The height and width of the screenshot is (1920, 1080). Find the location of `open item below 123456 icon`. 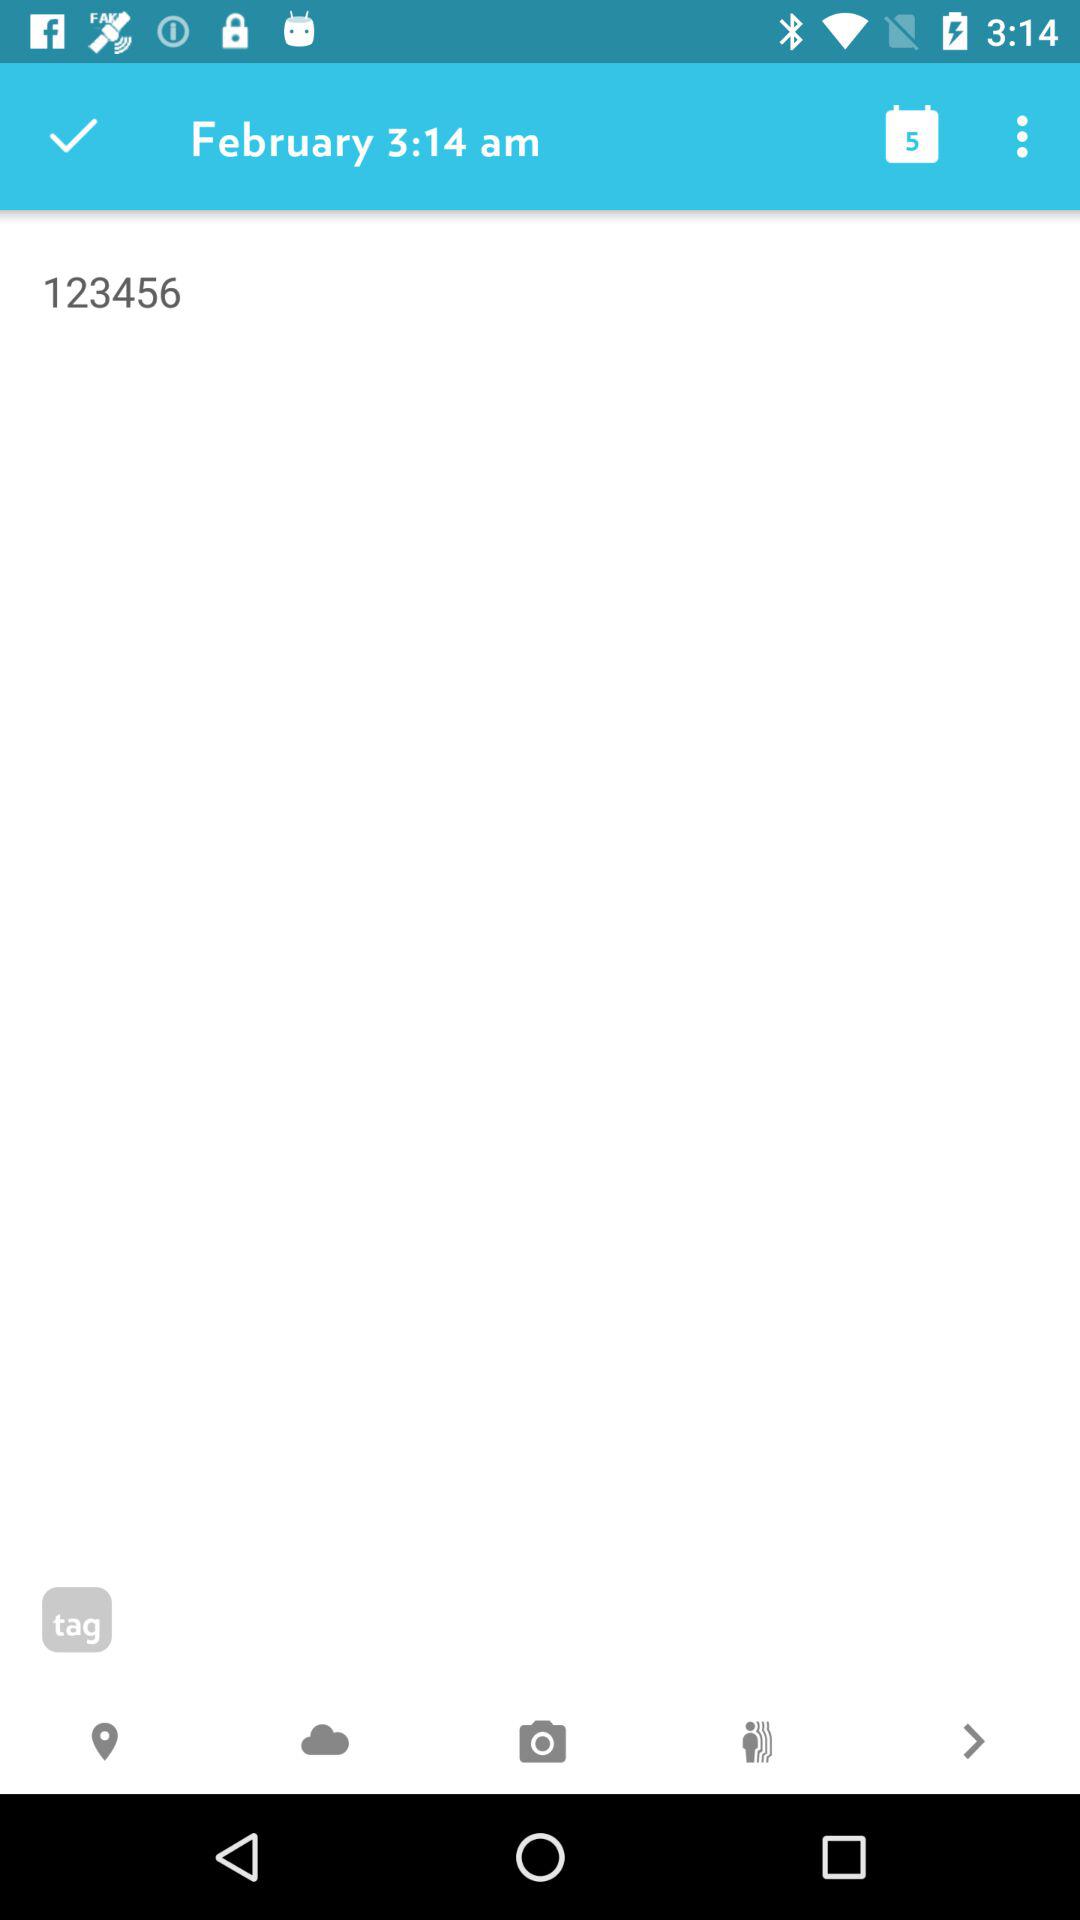

open item below 123456 icon is located at coordinates (324, 1744).